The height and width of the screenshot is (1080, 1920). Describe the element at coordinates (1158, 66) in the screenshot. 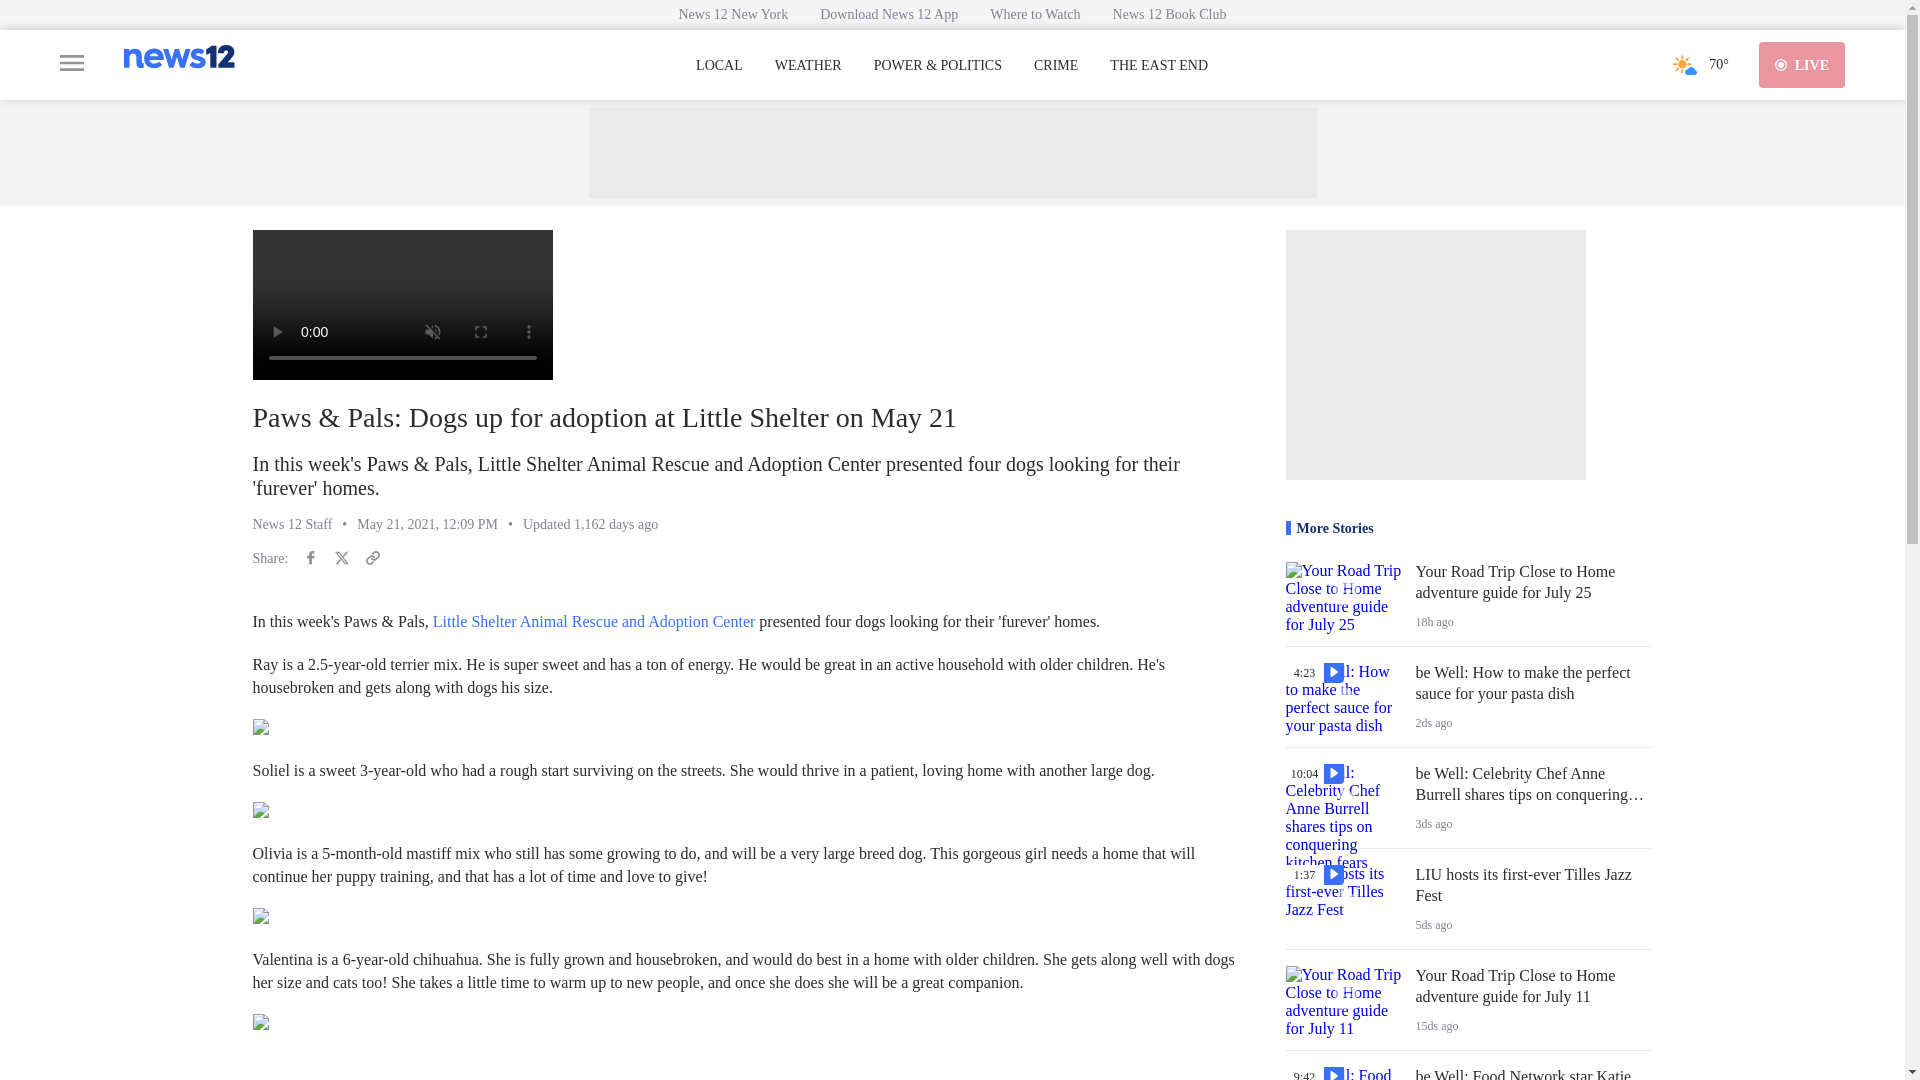

I see `THE EAST END` at that location.